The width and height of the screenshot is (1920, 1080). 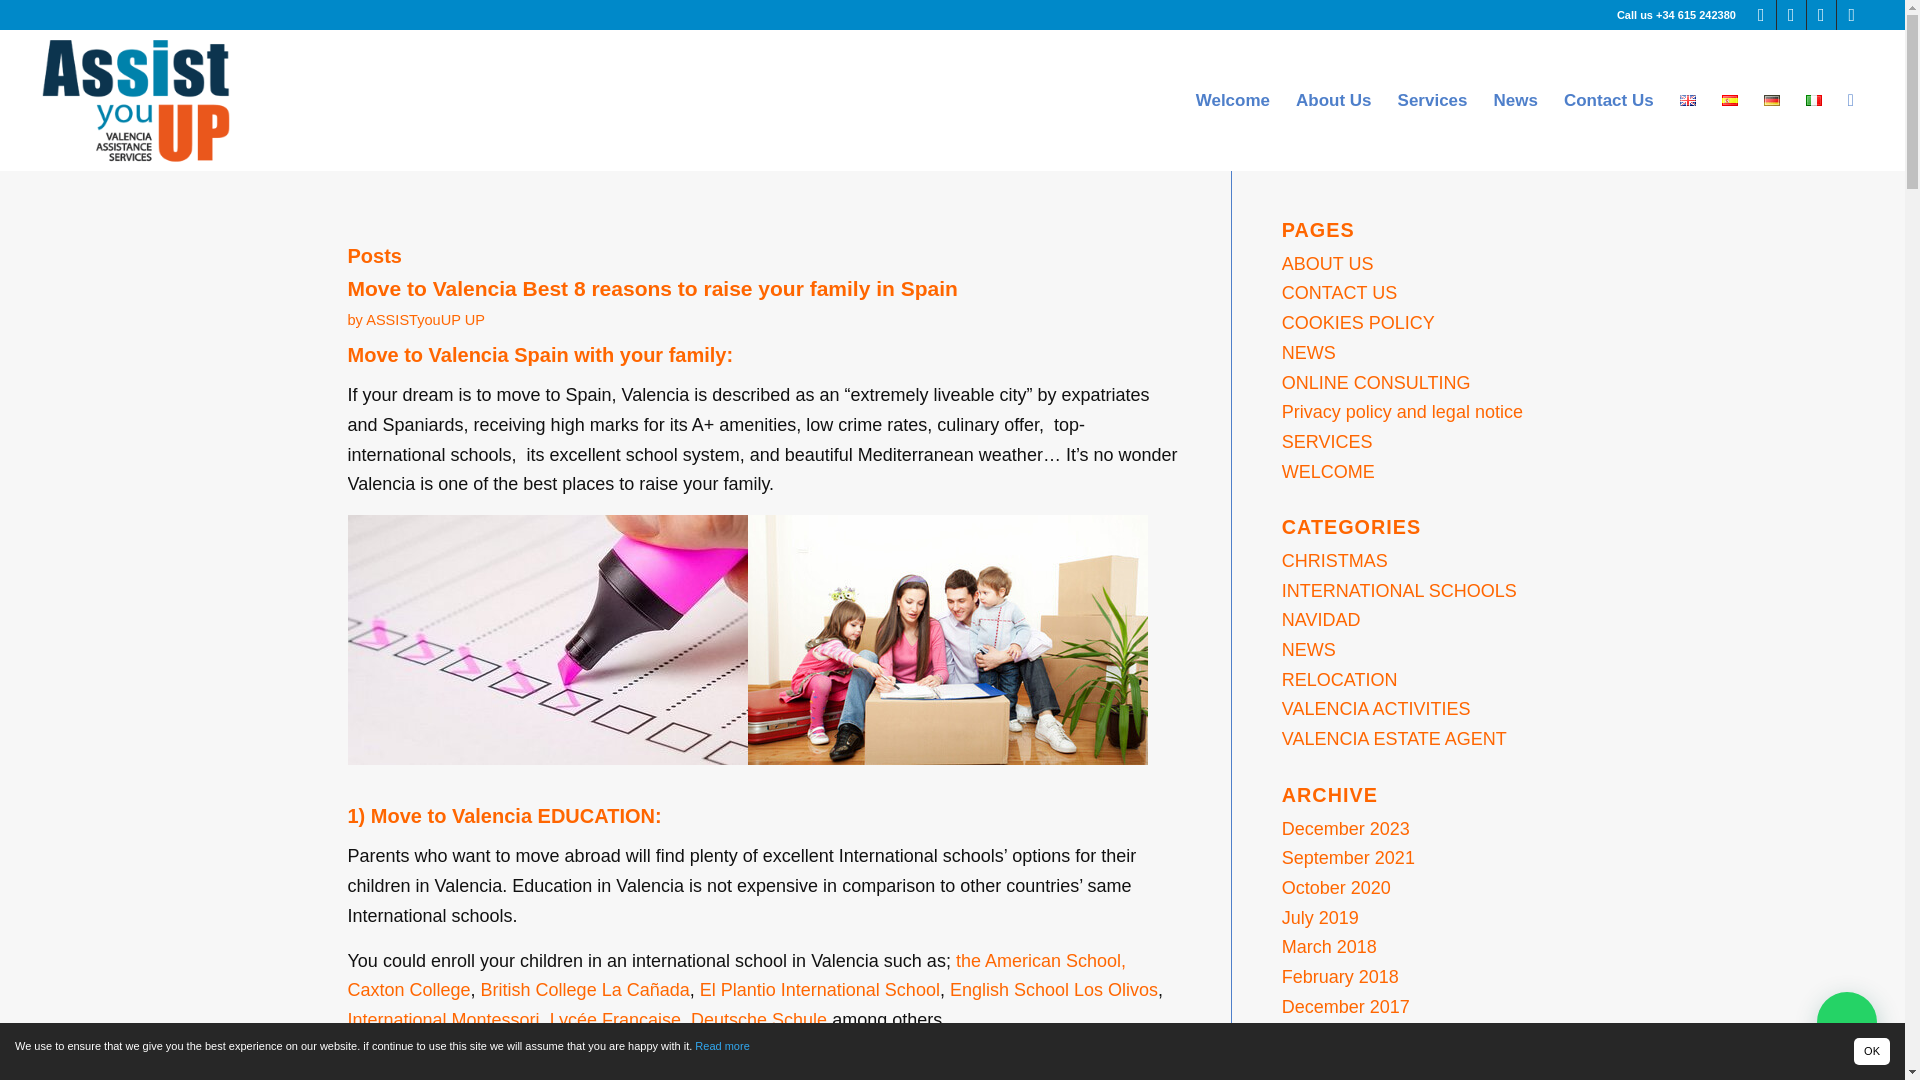 What do you see at coordinates (1762, 15) in the screenshot?
I see `Facebook` at bounding box center [1762, 15].